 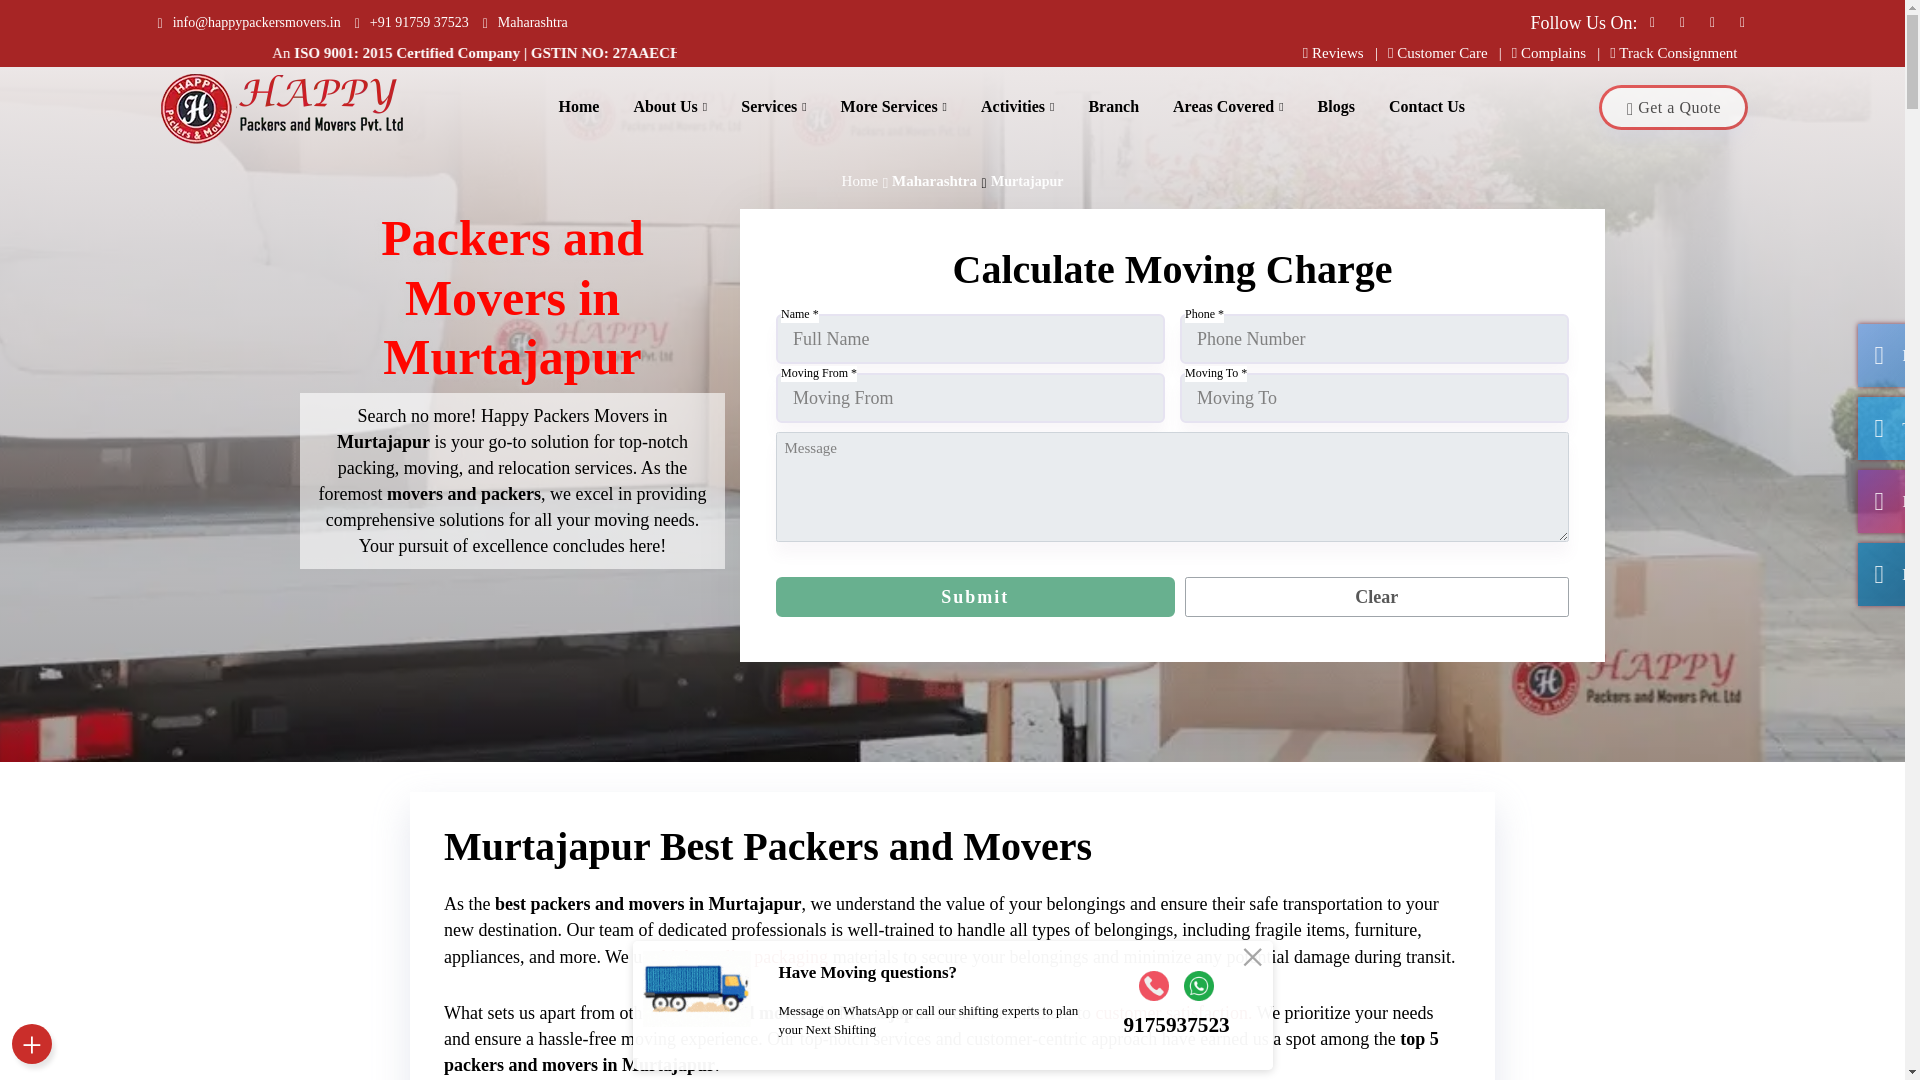 What do you see at coordinates (670, 106) in the screenshot?
I see `About Us` at bounding box center [670, 106].